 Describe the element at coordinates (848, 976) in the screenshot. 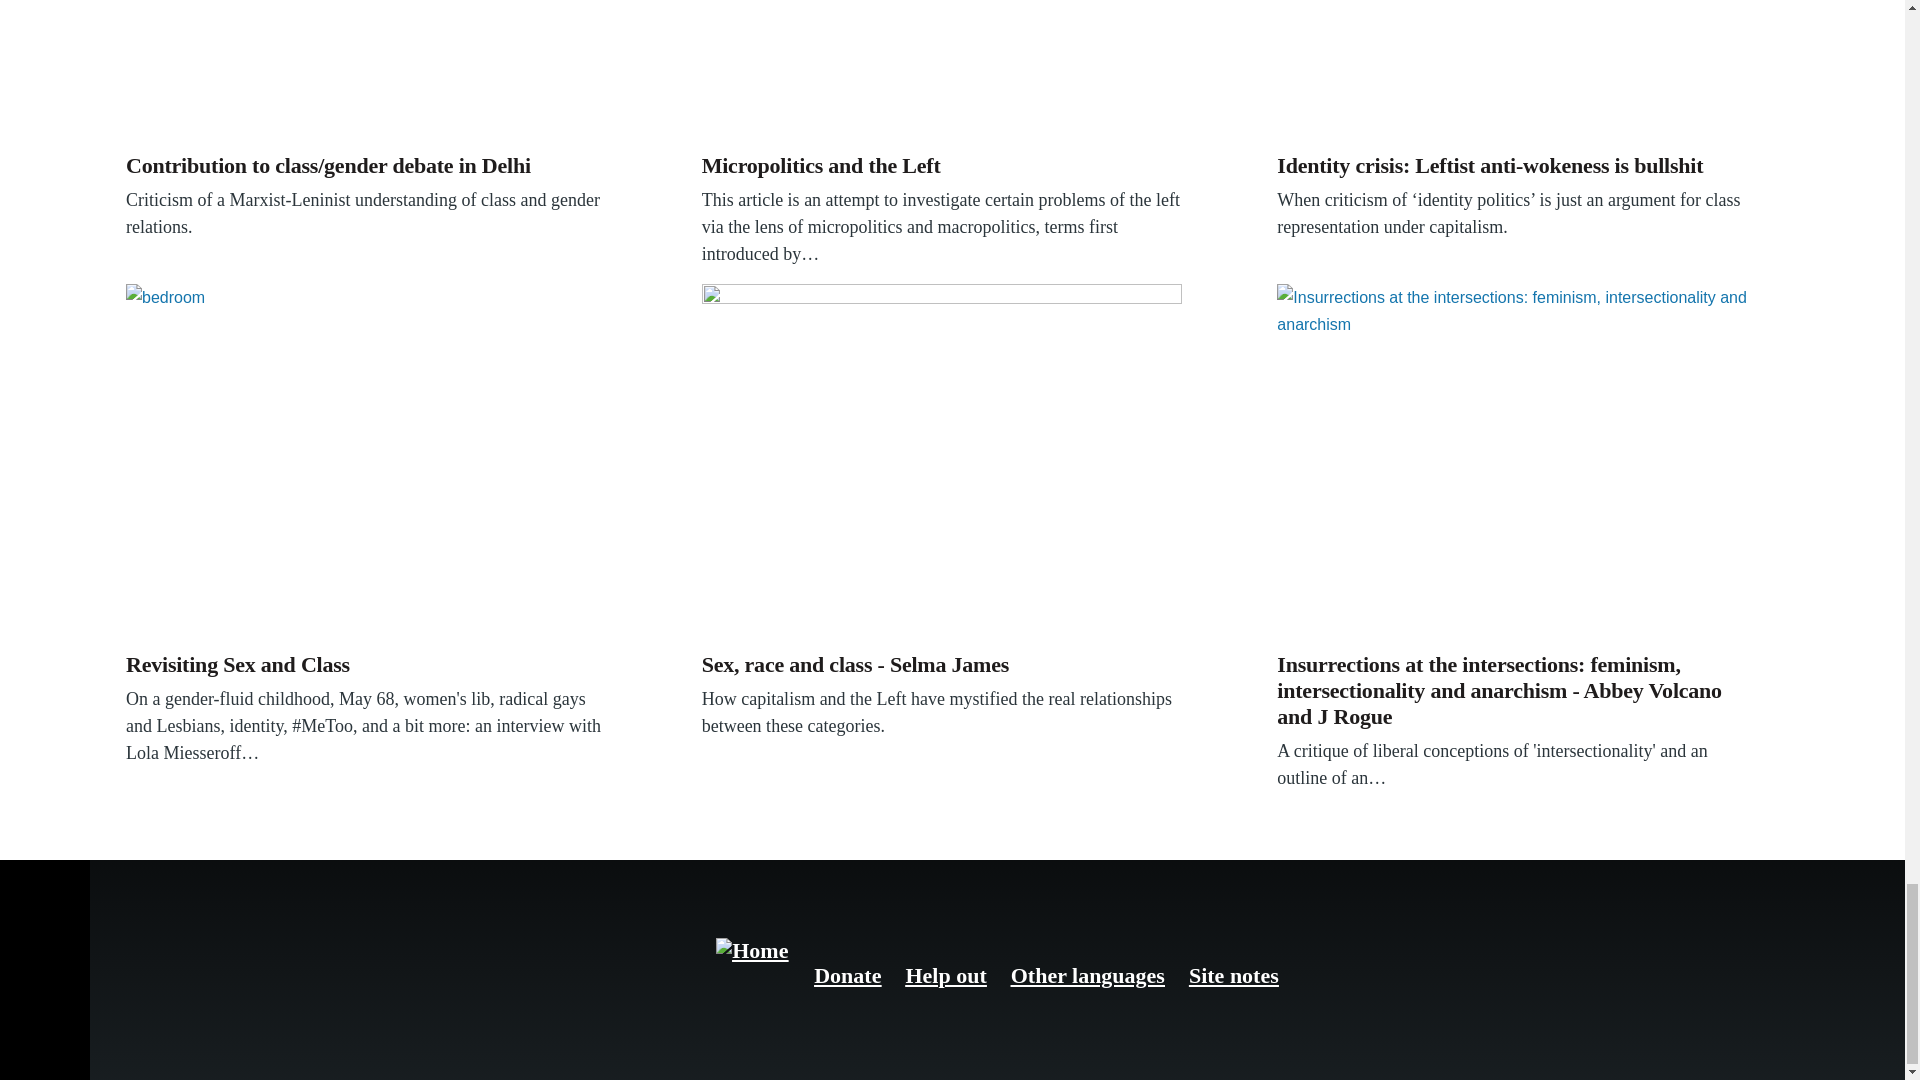

I see `Donate` at that location.